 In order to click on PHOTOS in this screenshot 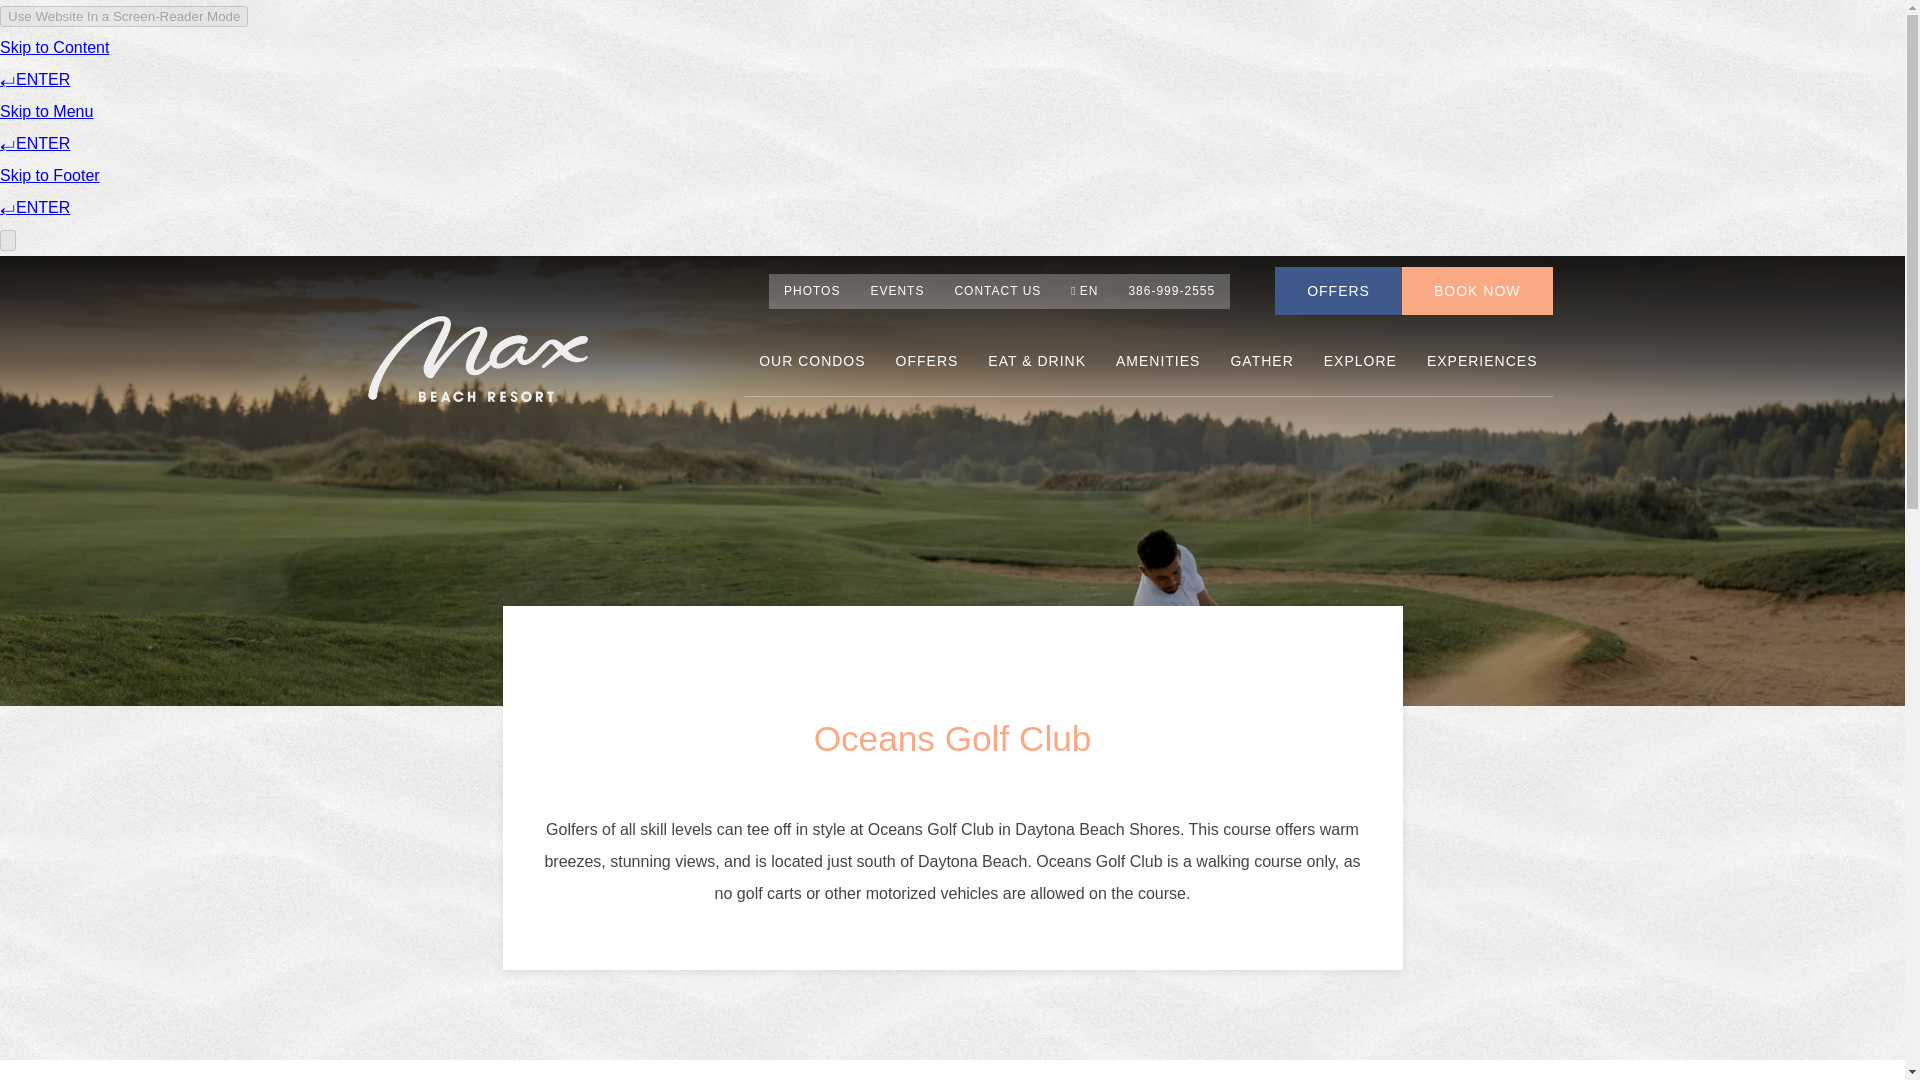, I will do `click(812, 291)`.